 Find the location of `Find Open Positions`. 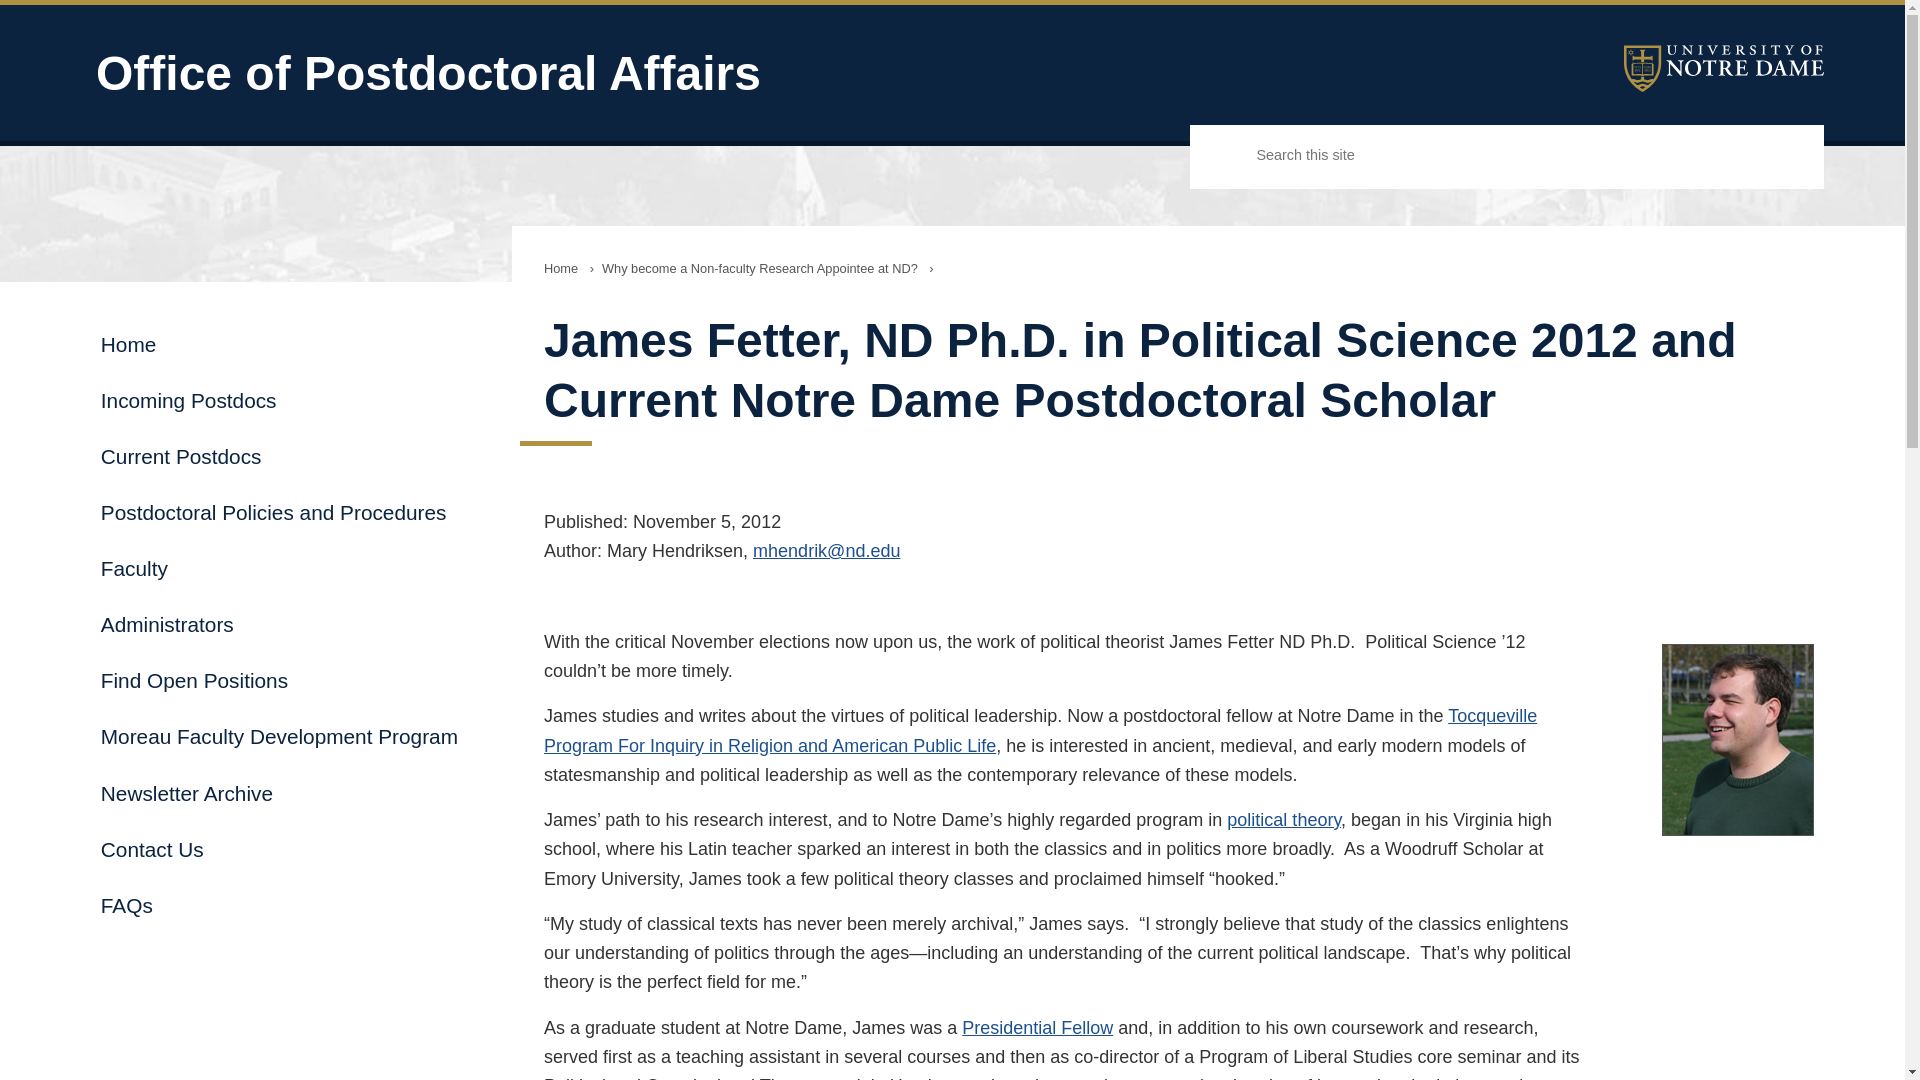

Find Open Positions is located at coordinates (280, 680).